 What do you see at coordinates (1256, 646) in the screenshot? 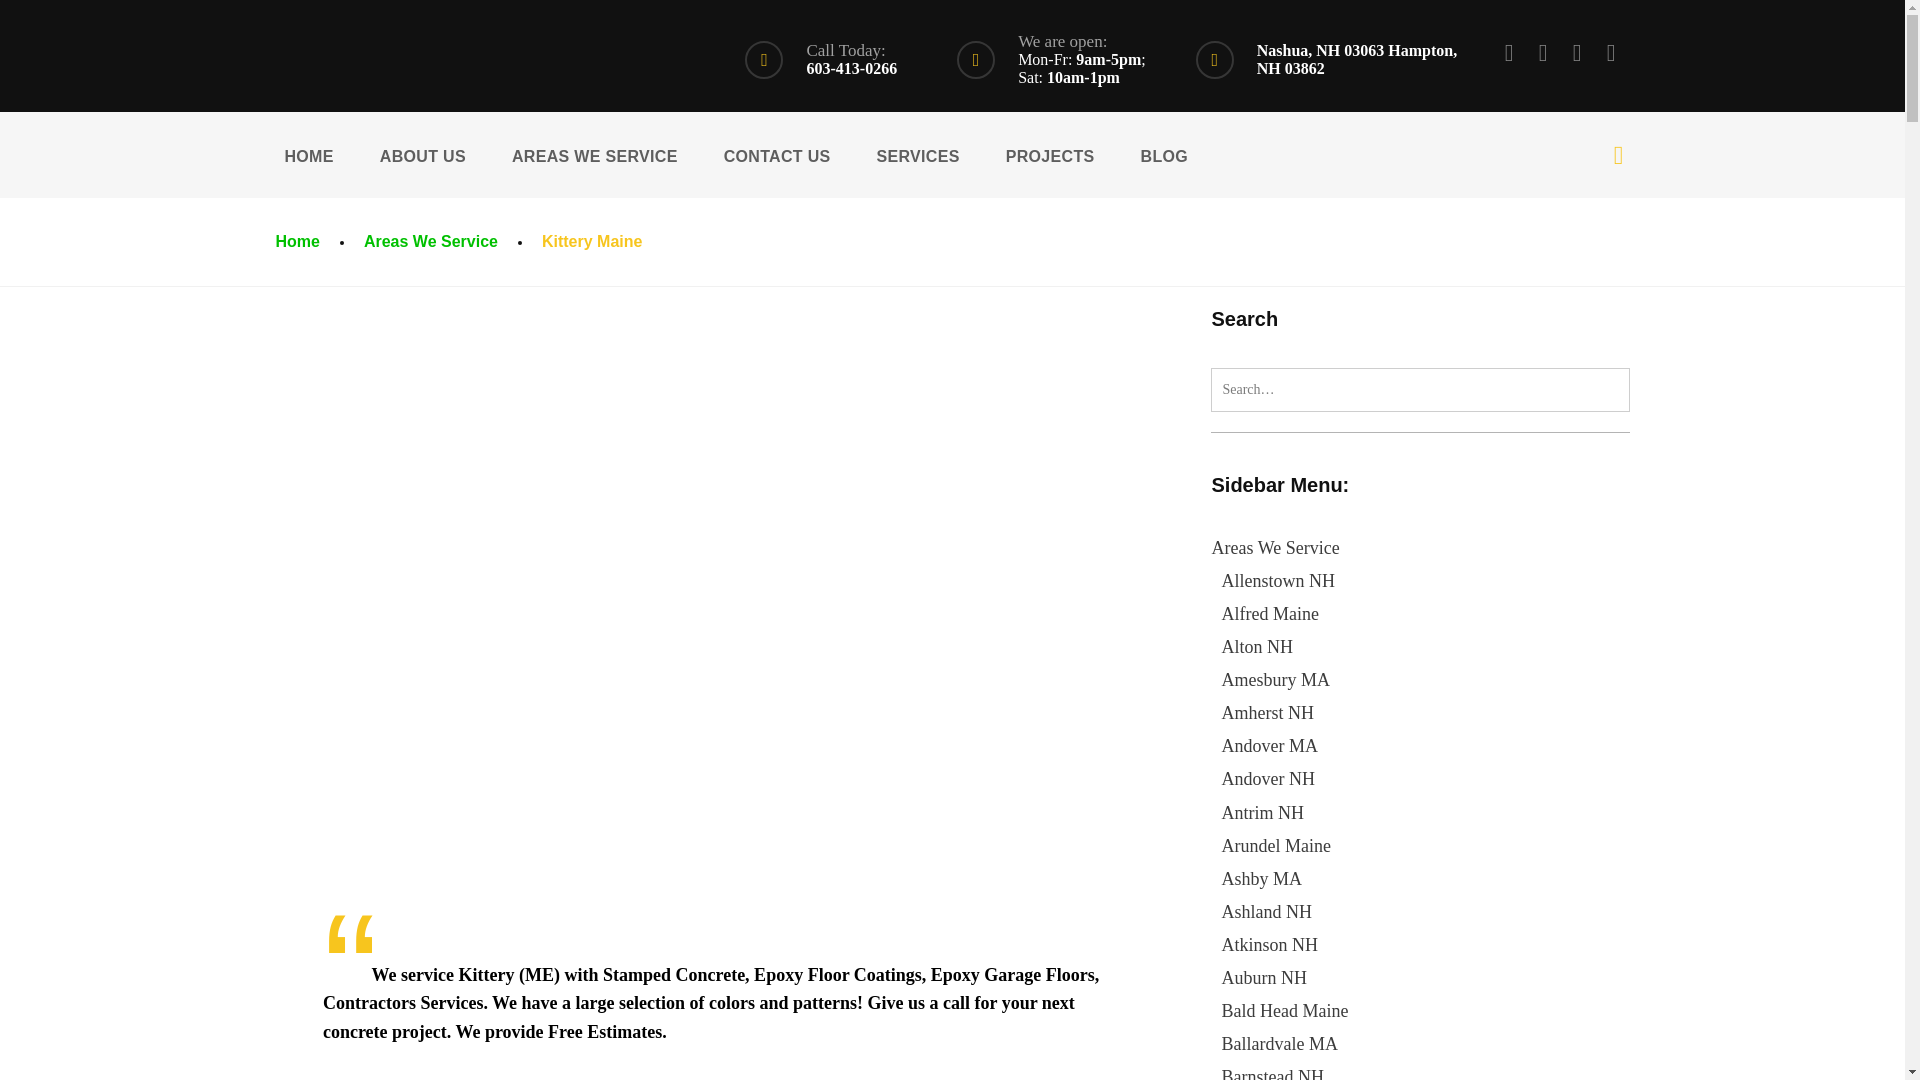
I see `Alton NH` at bounding box center [1256, 646].